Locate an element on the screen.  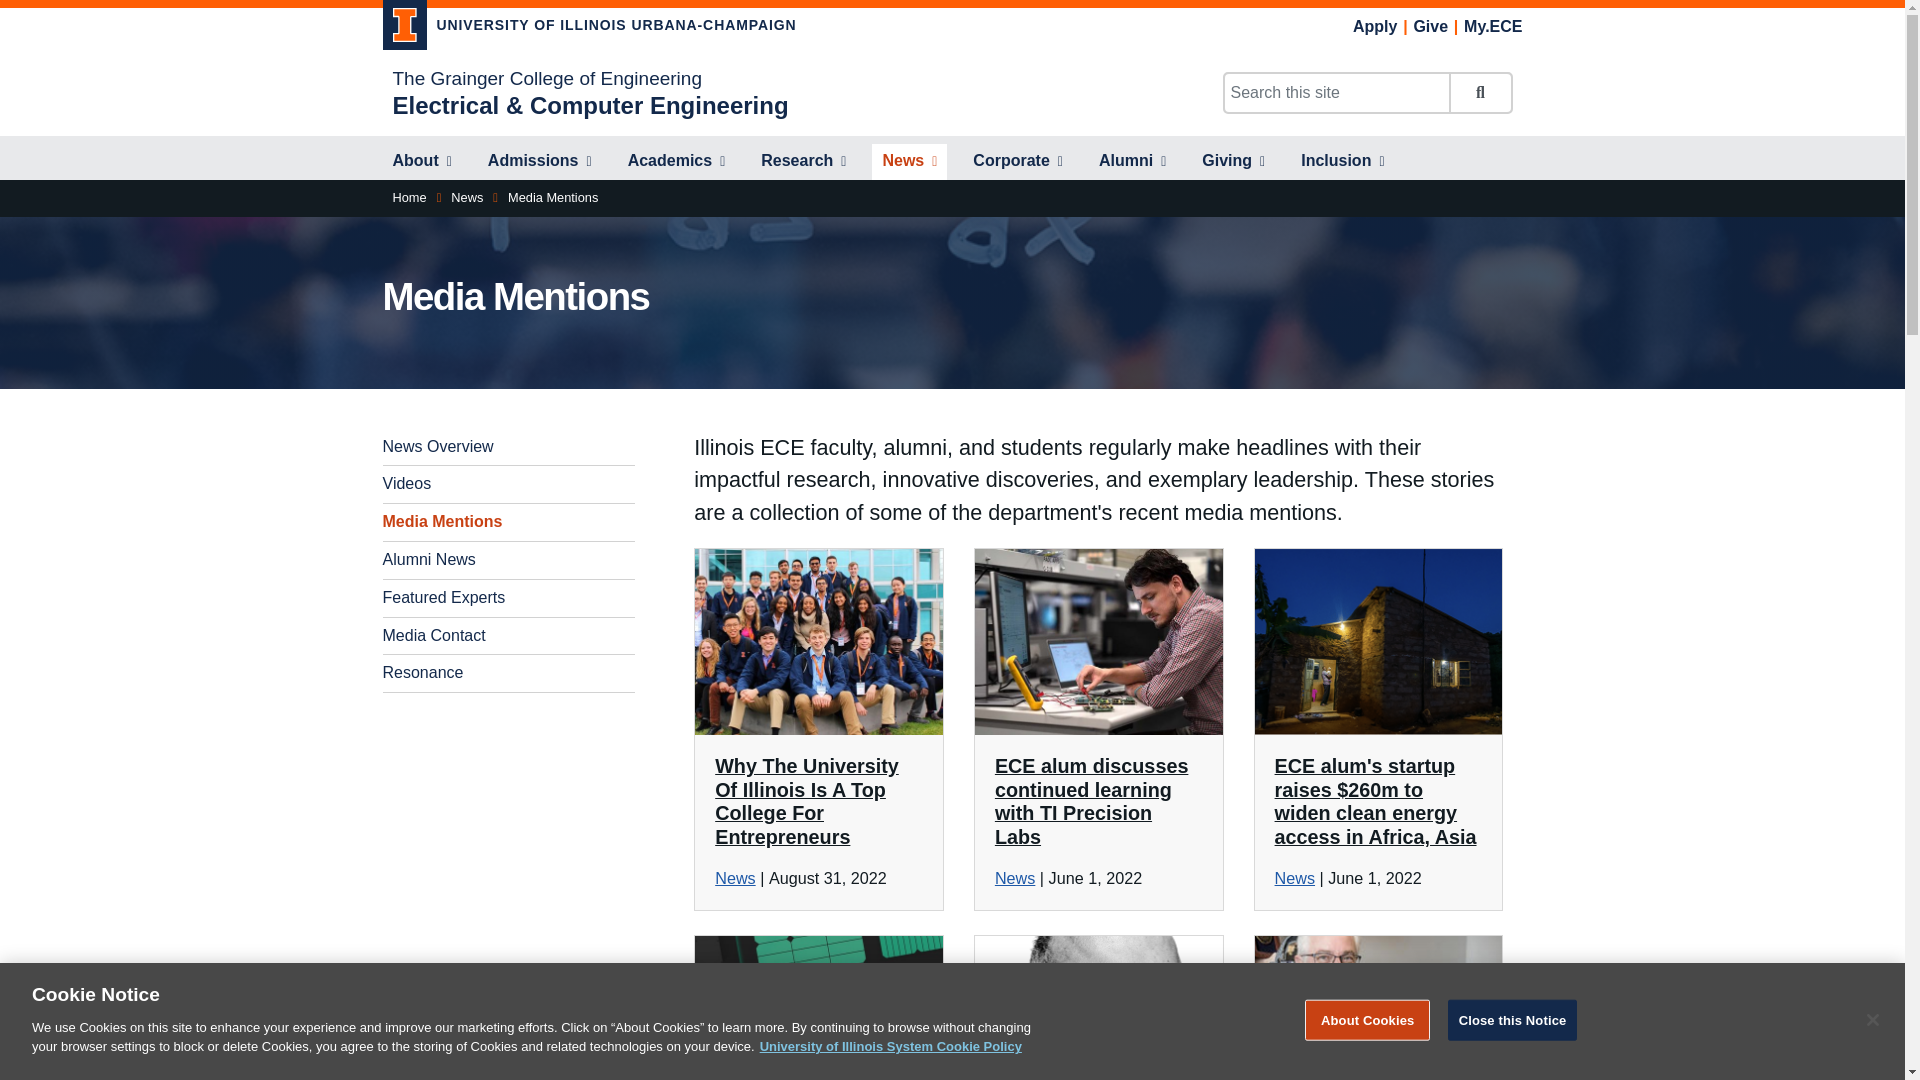
My.ECE is located at coordinates (1492, 26).